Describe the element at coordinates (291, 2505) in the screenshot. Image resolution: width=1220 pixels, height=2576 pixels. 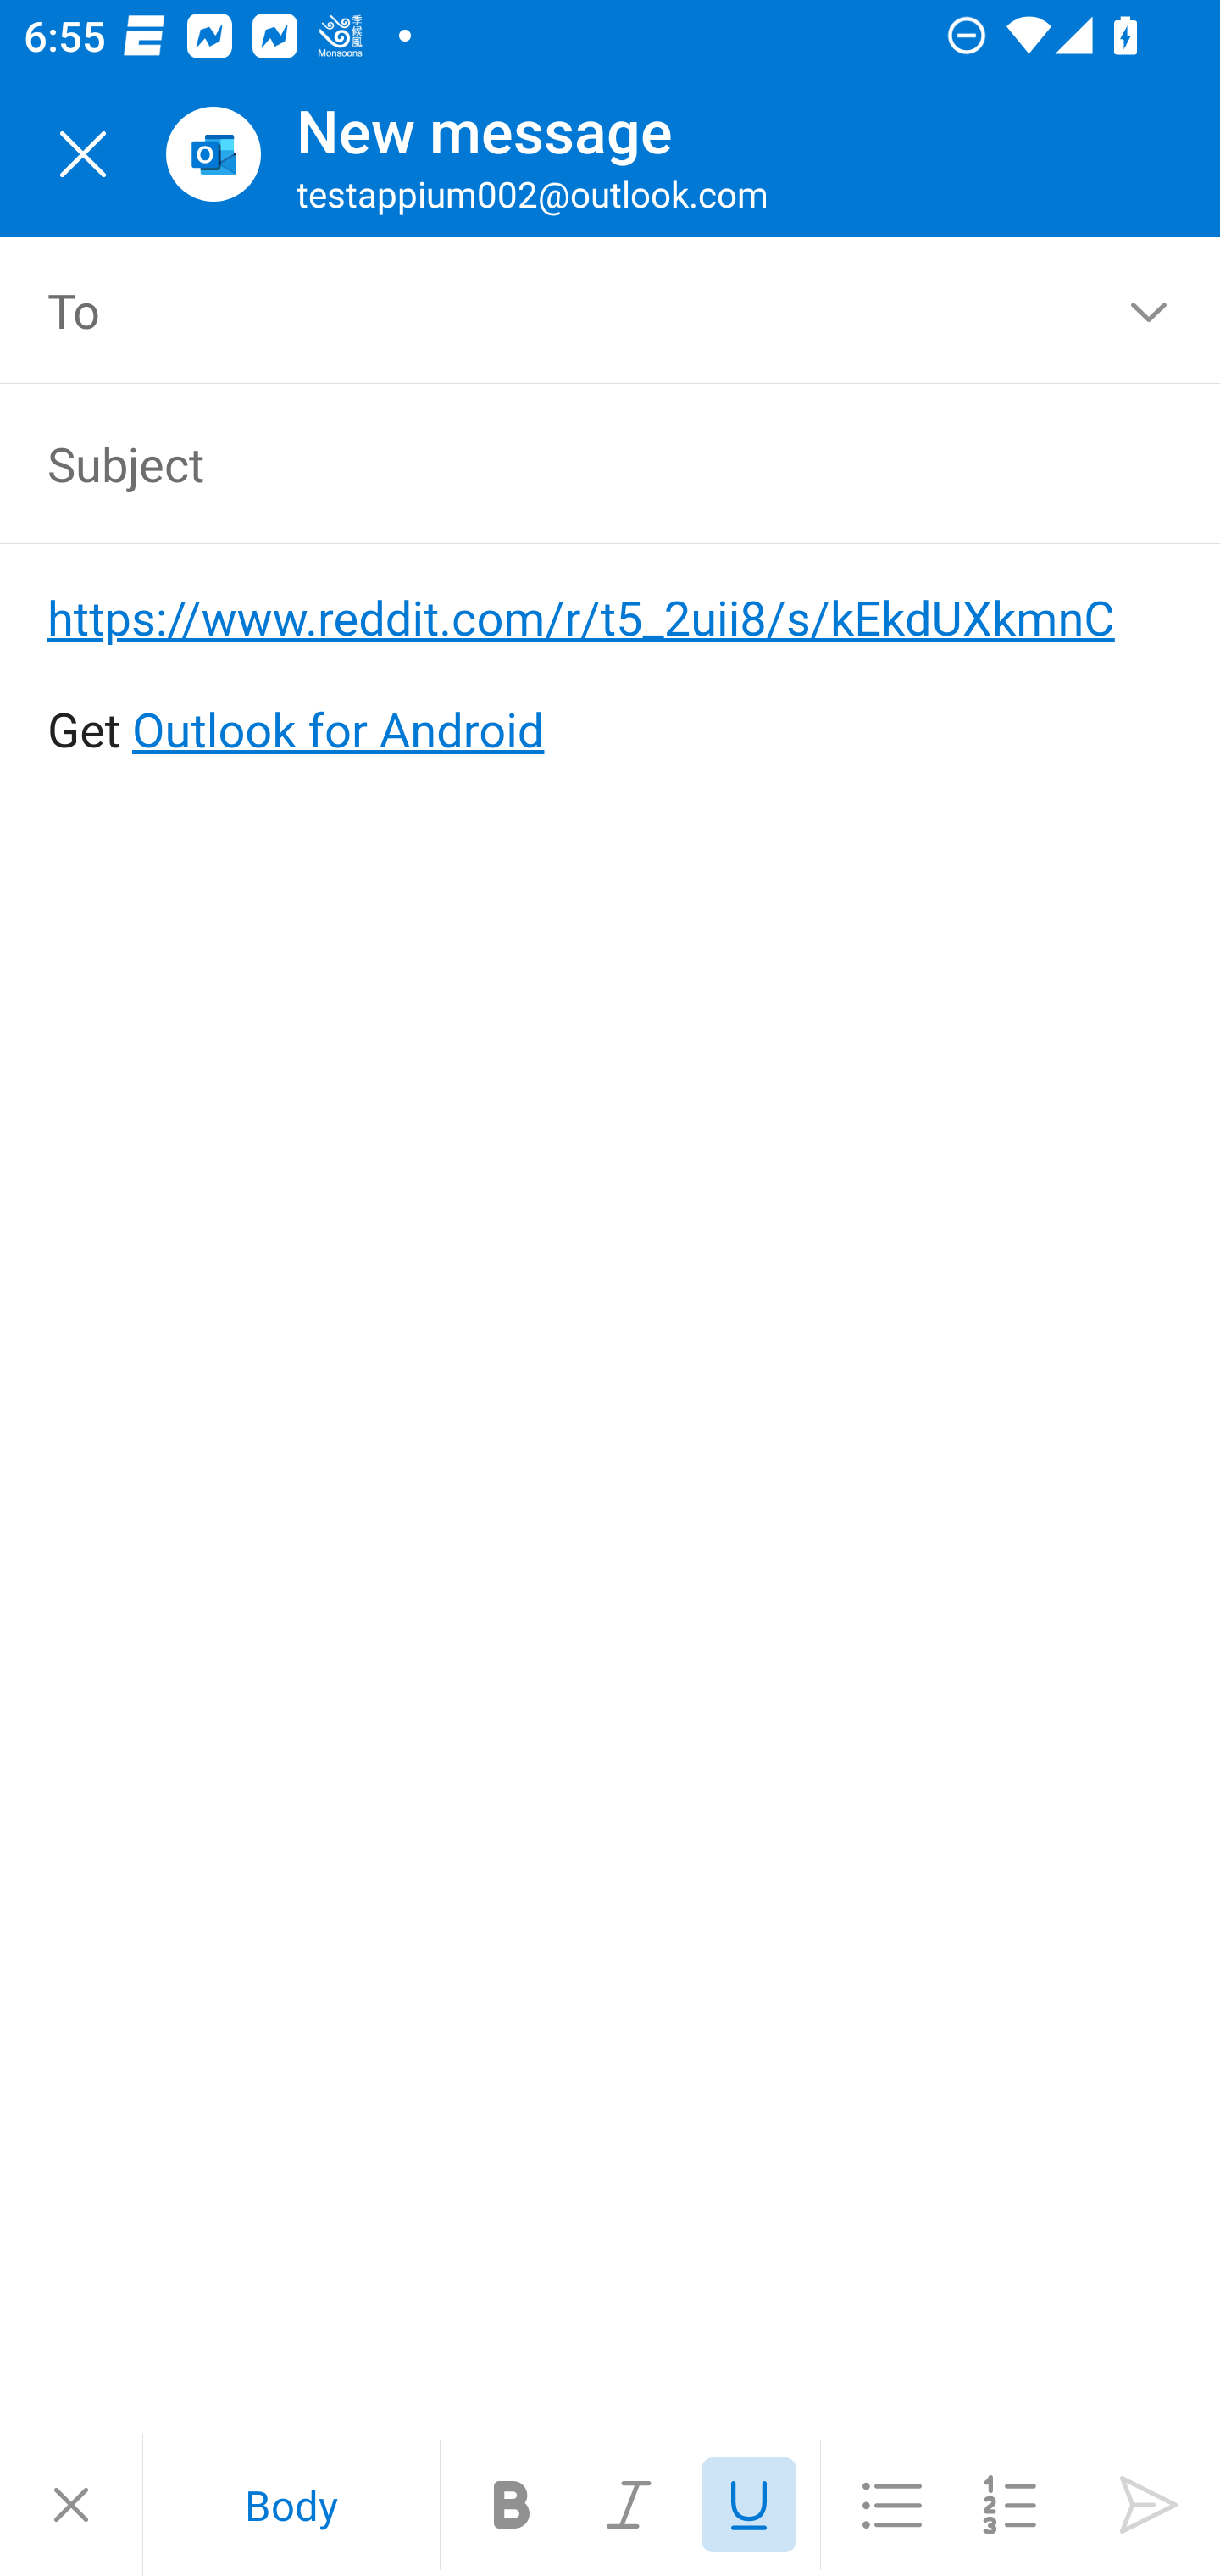
I see `Font style button body Body` at that location.